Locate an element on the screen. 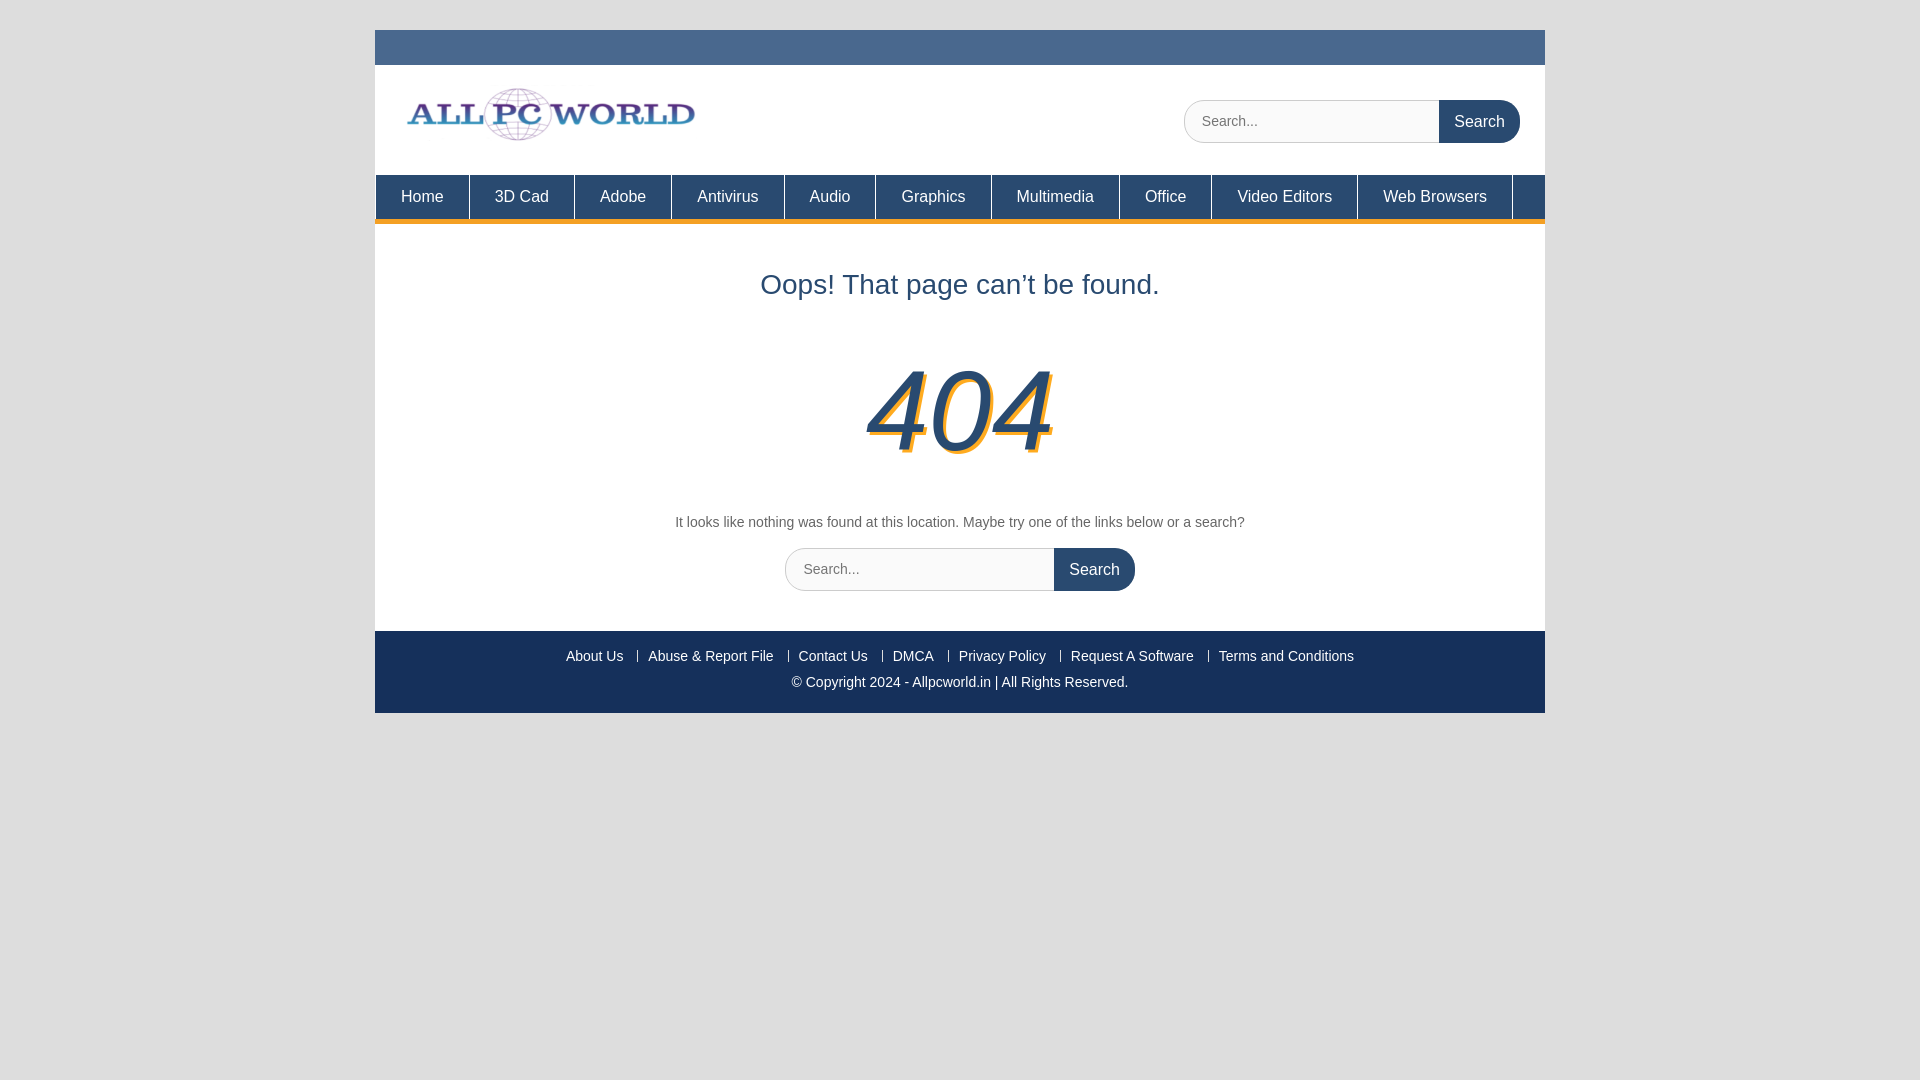  Search is located at coordinates (1094, 568).